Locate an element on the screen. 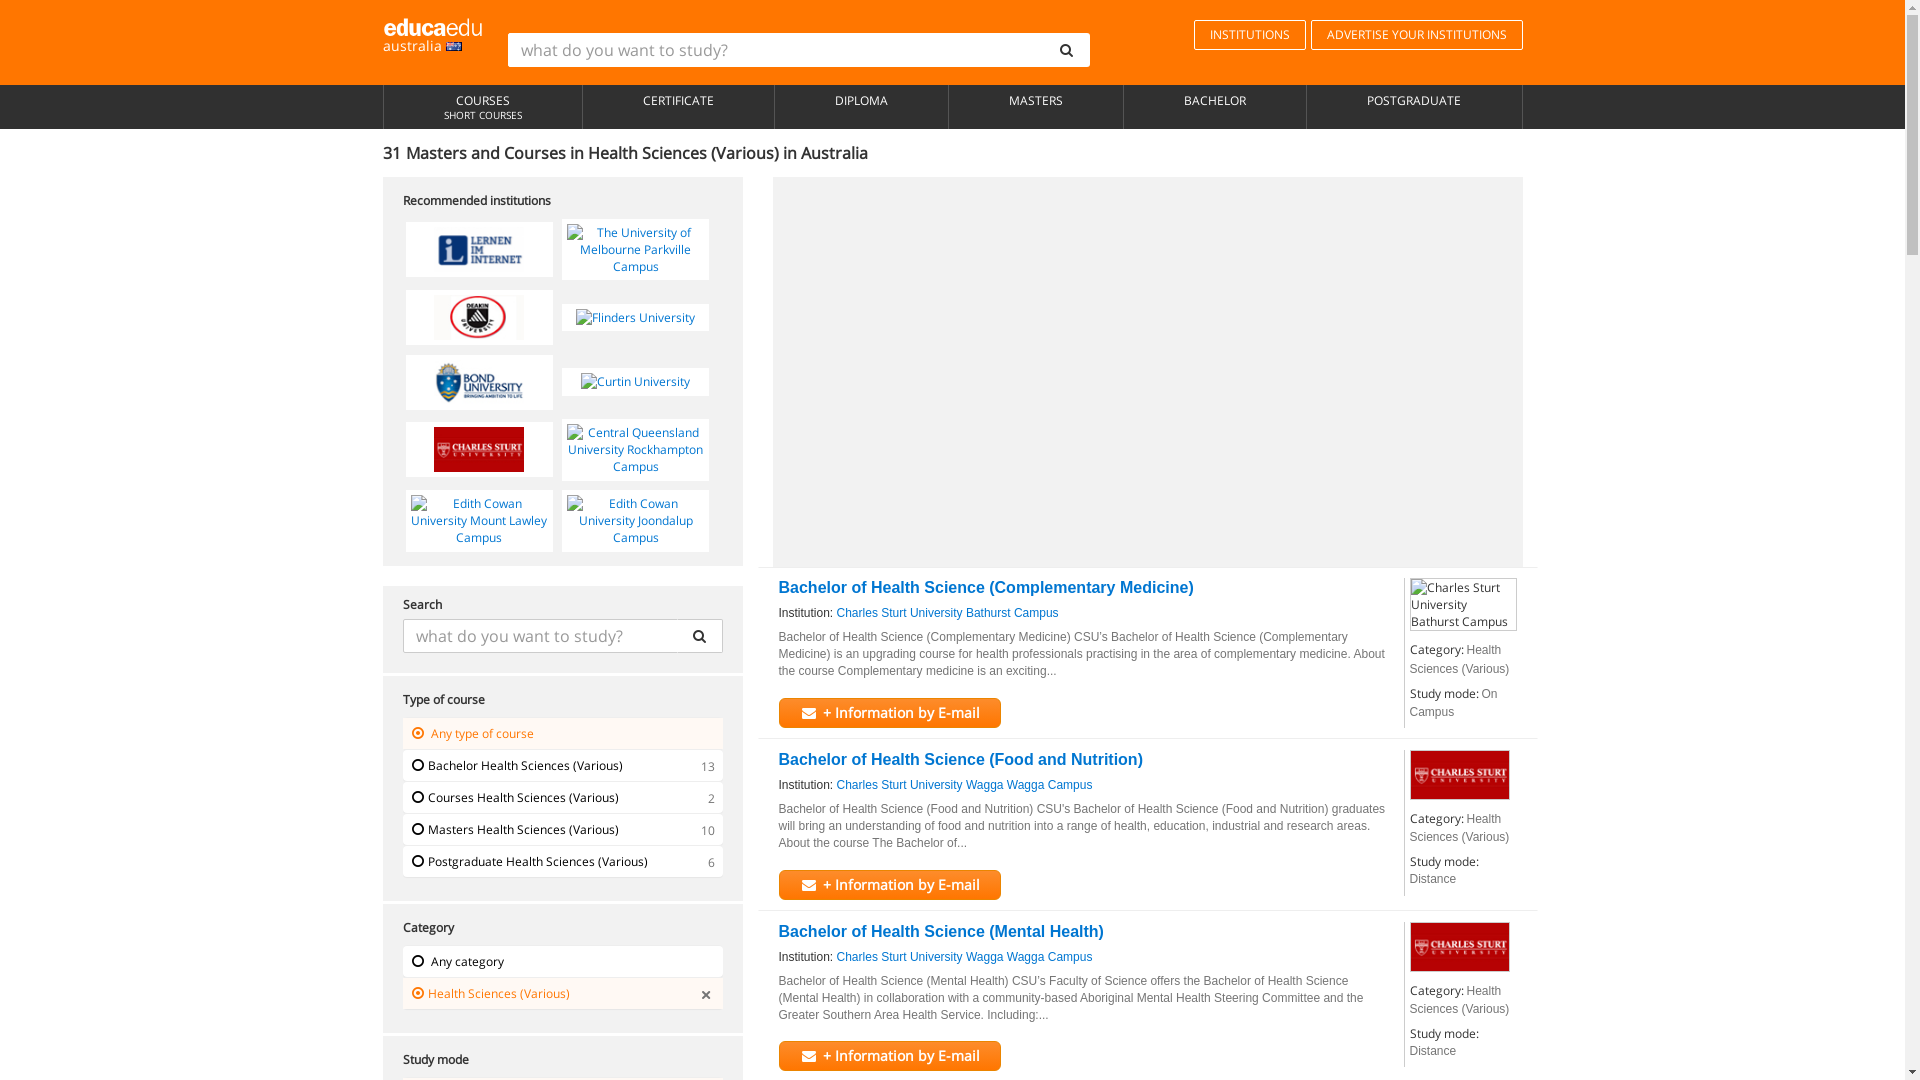  MASTERS is located at coordinates (1036, 107).